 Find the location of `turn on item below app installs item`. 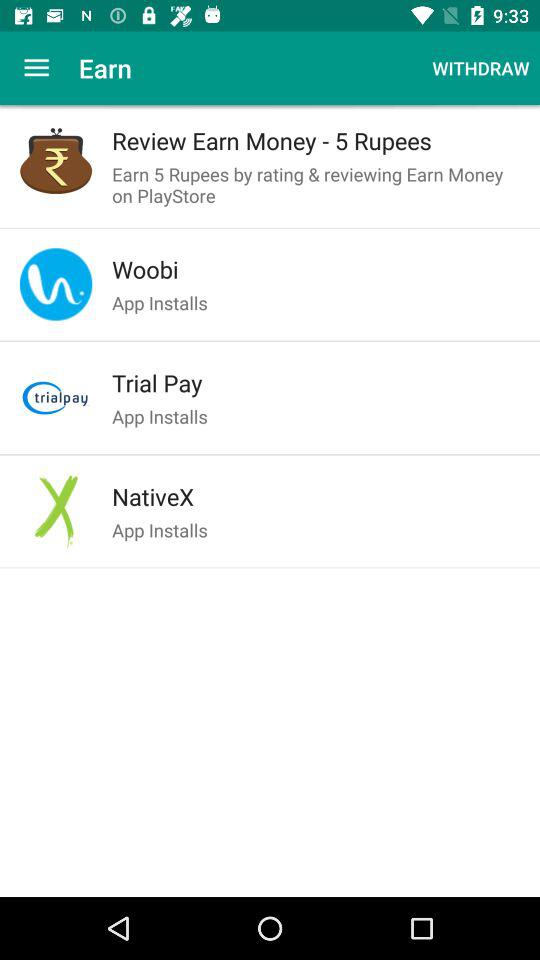

turn on item below app installs item is located at coordinates (316, 383).